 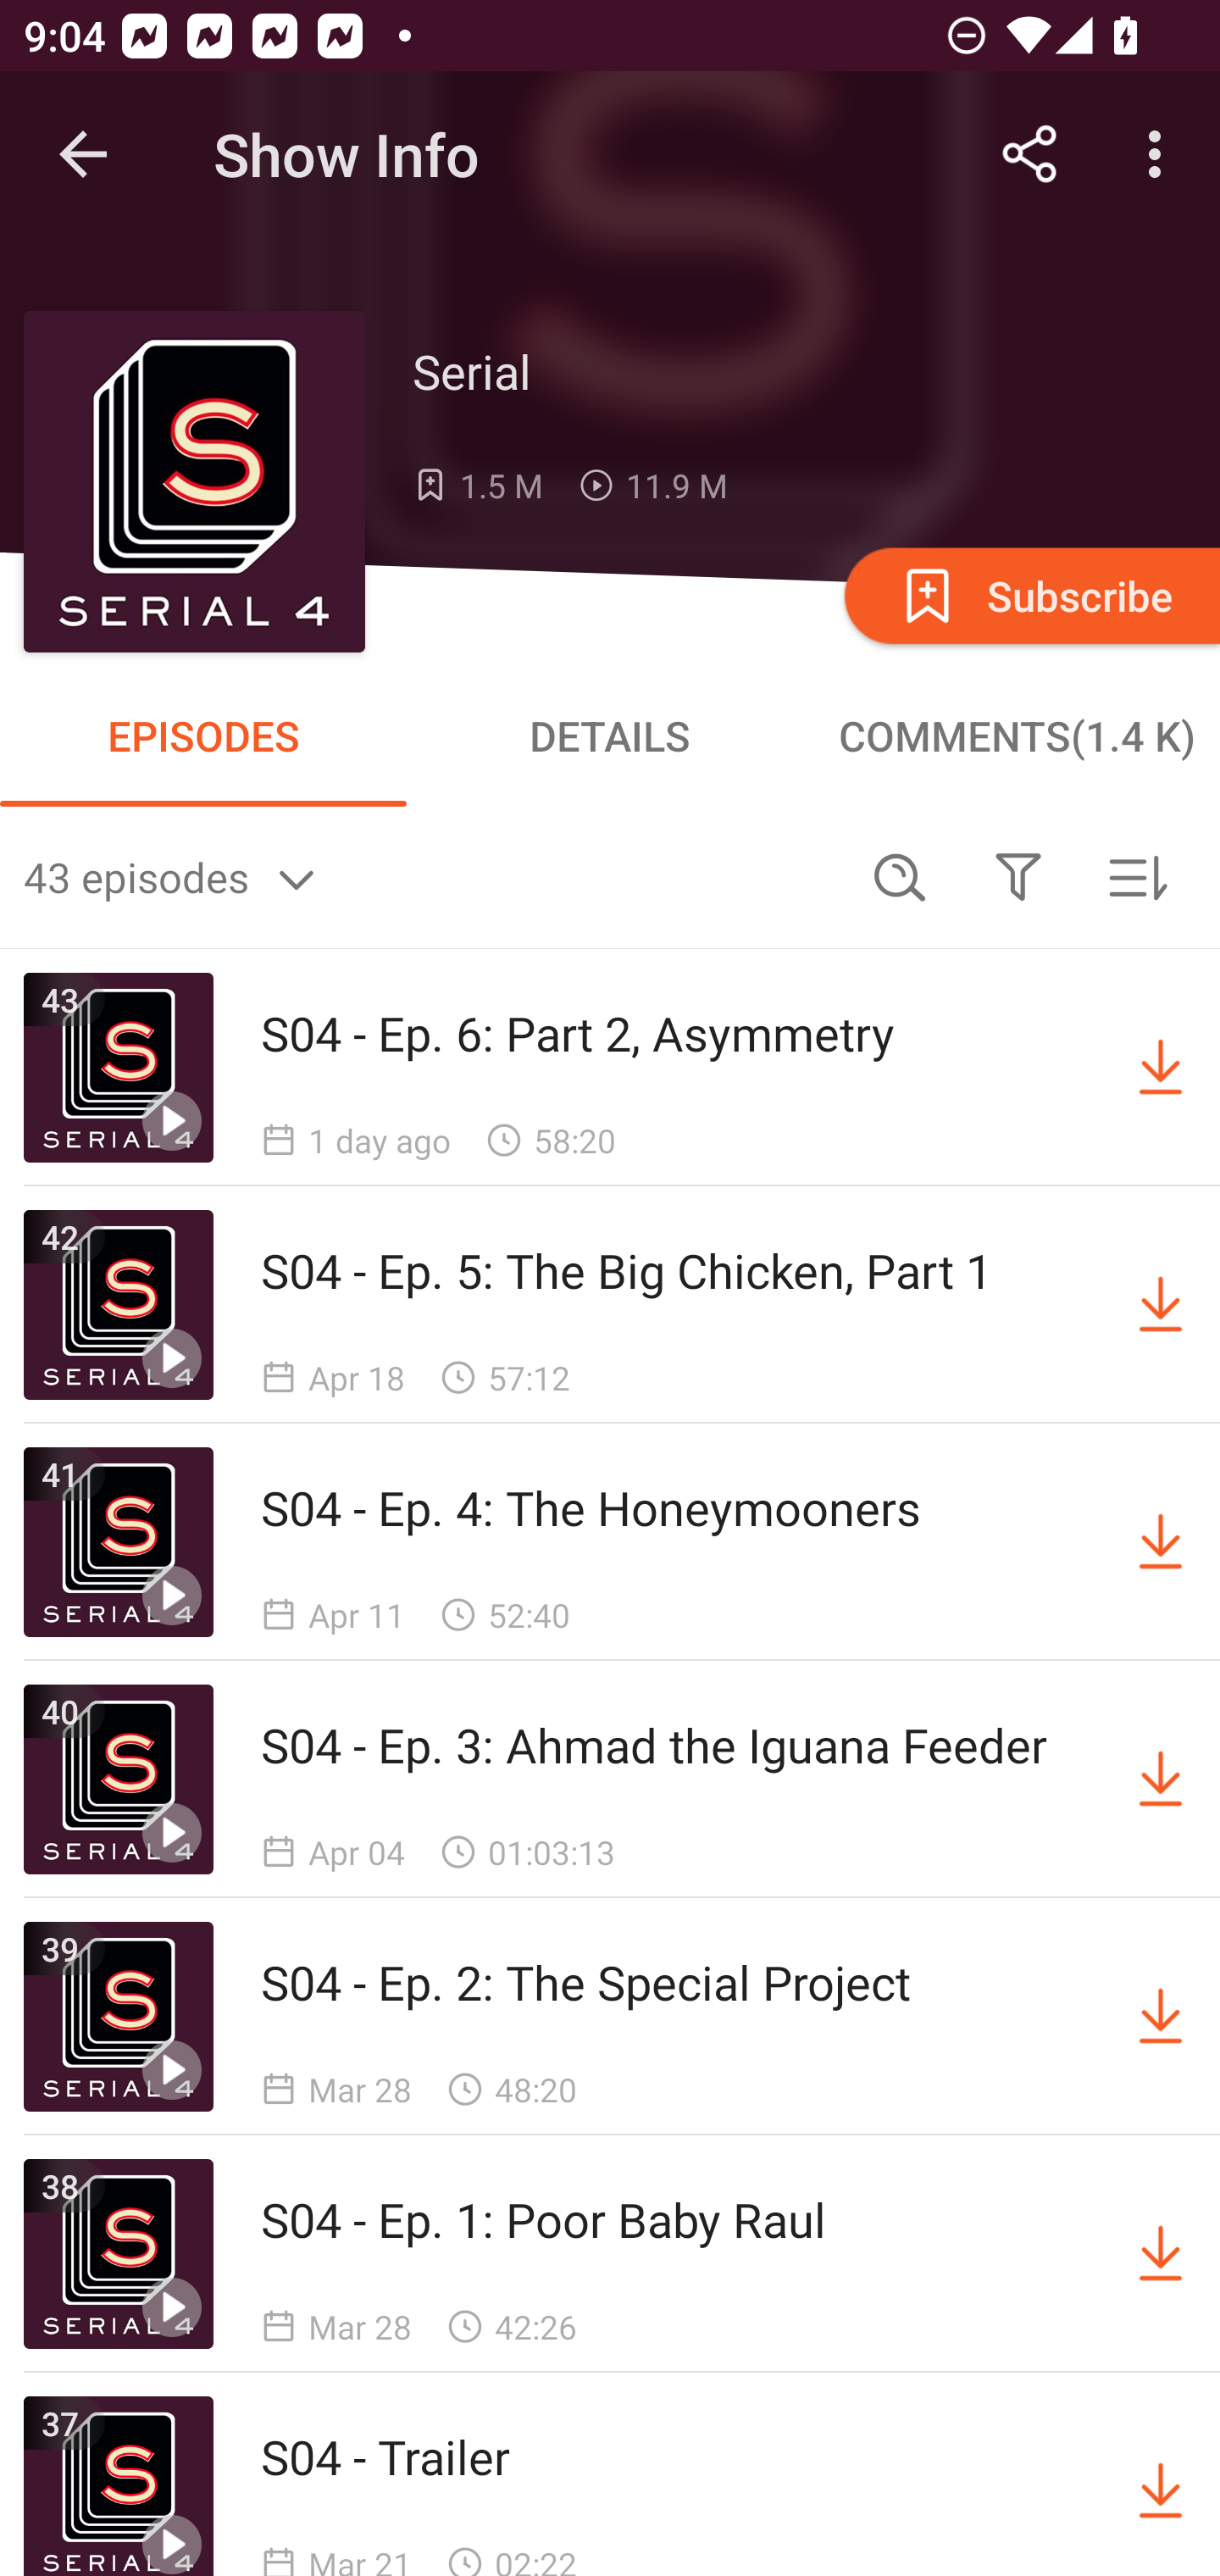 I want to click on Download, so click(x=1161, y=2254).